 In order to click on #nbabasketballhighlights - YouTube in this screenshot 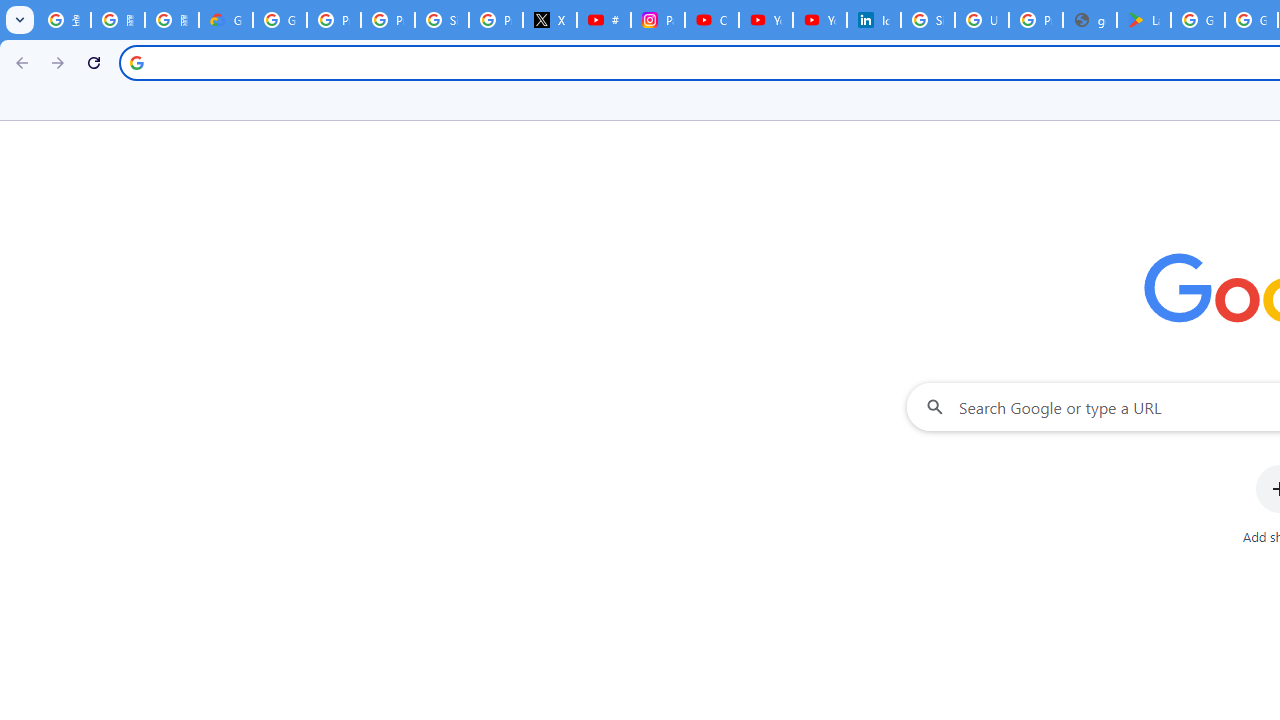, I will do `click(604, 20)`.